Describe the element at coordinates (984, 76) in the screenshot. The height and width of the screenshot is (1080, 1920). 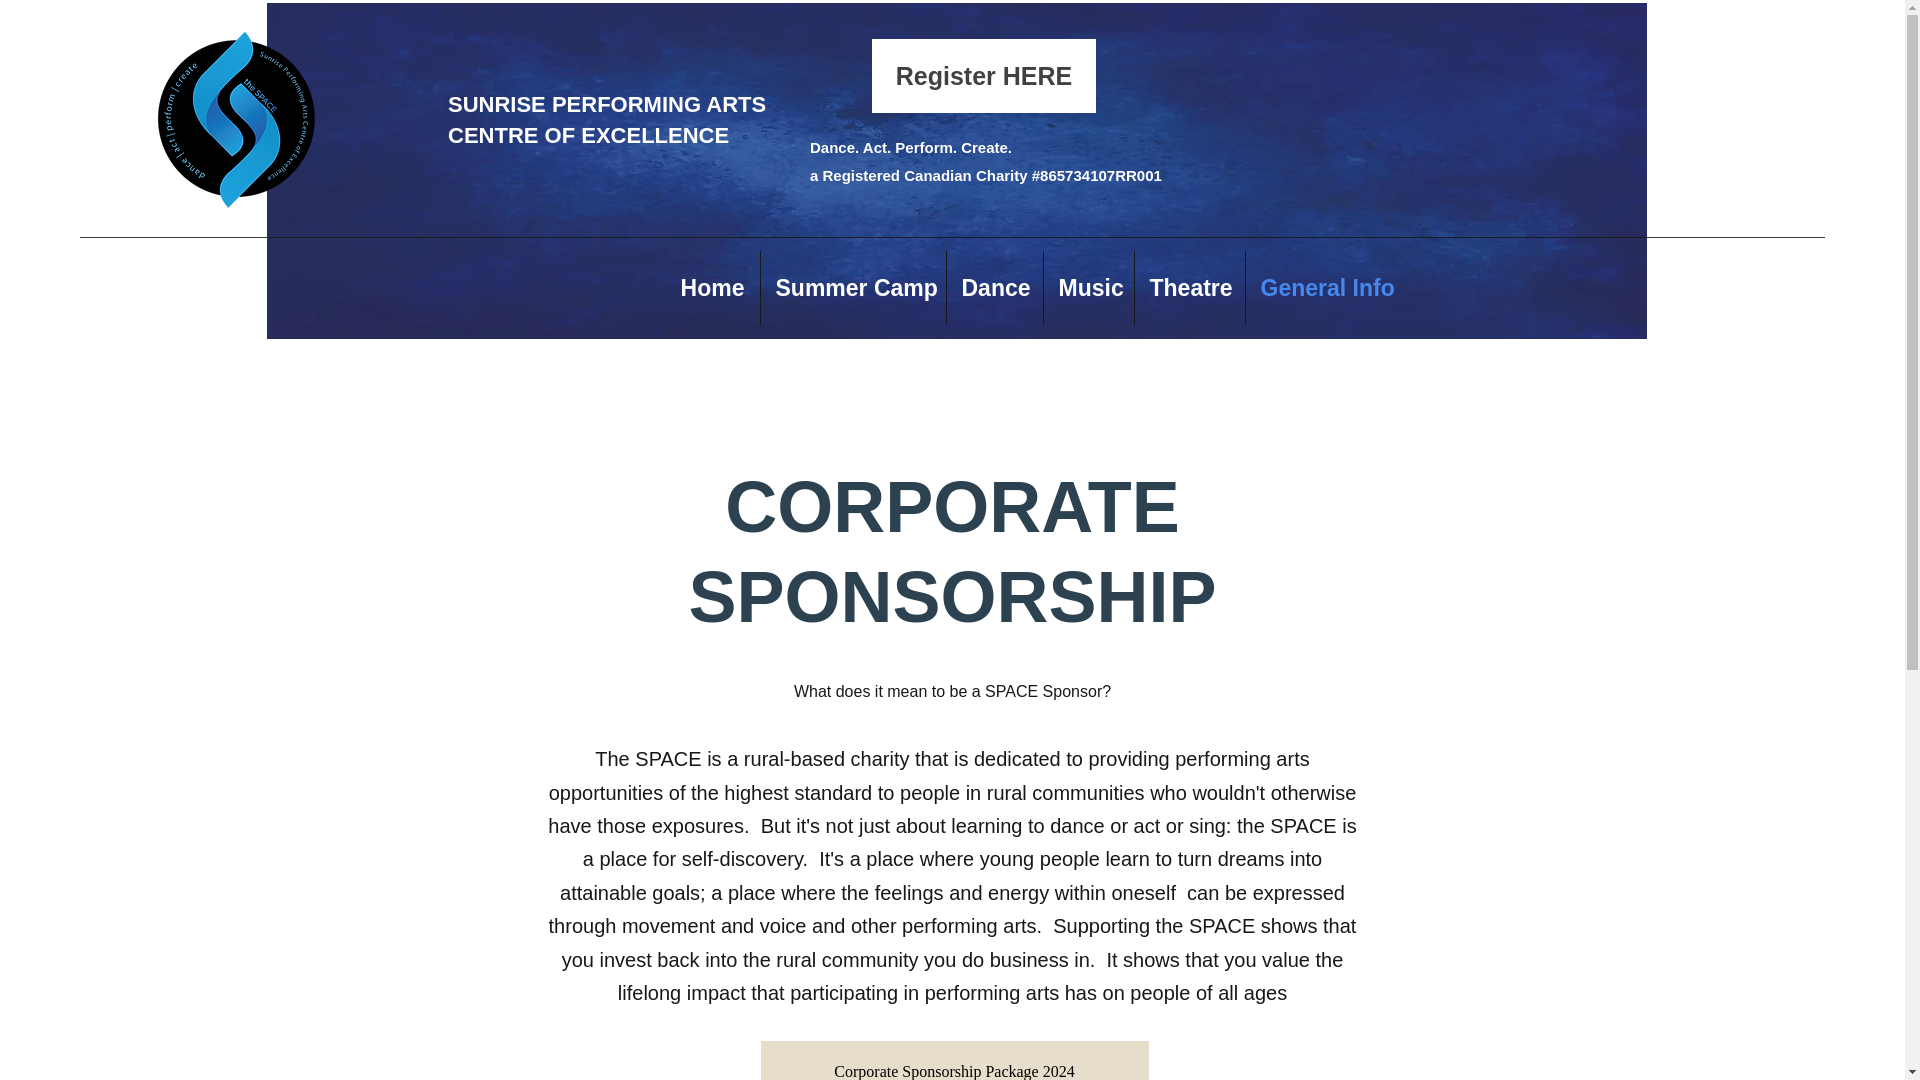
I see `Register HERE` at that location.